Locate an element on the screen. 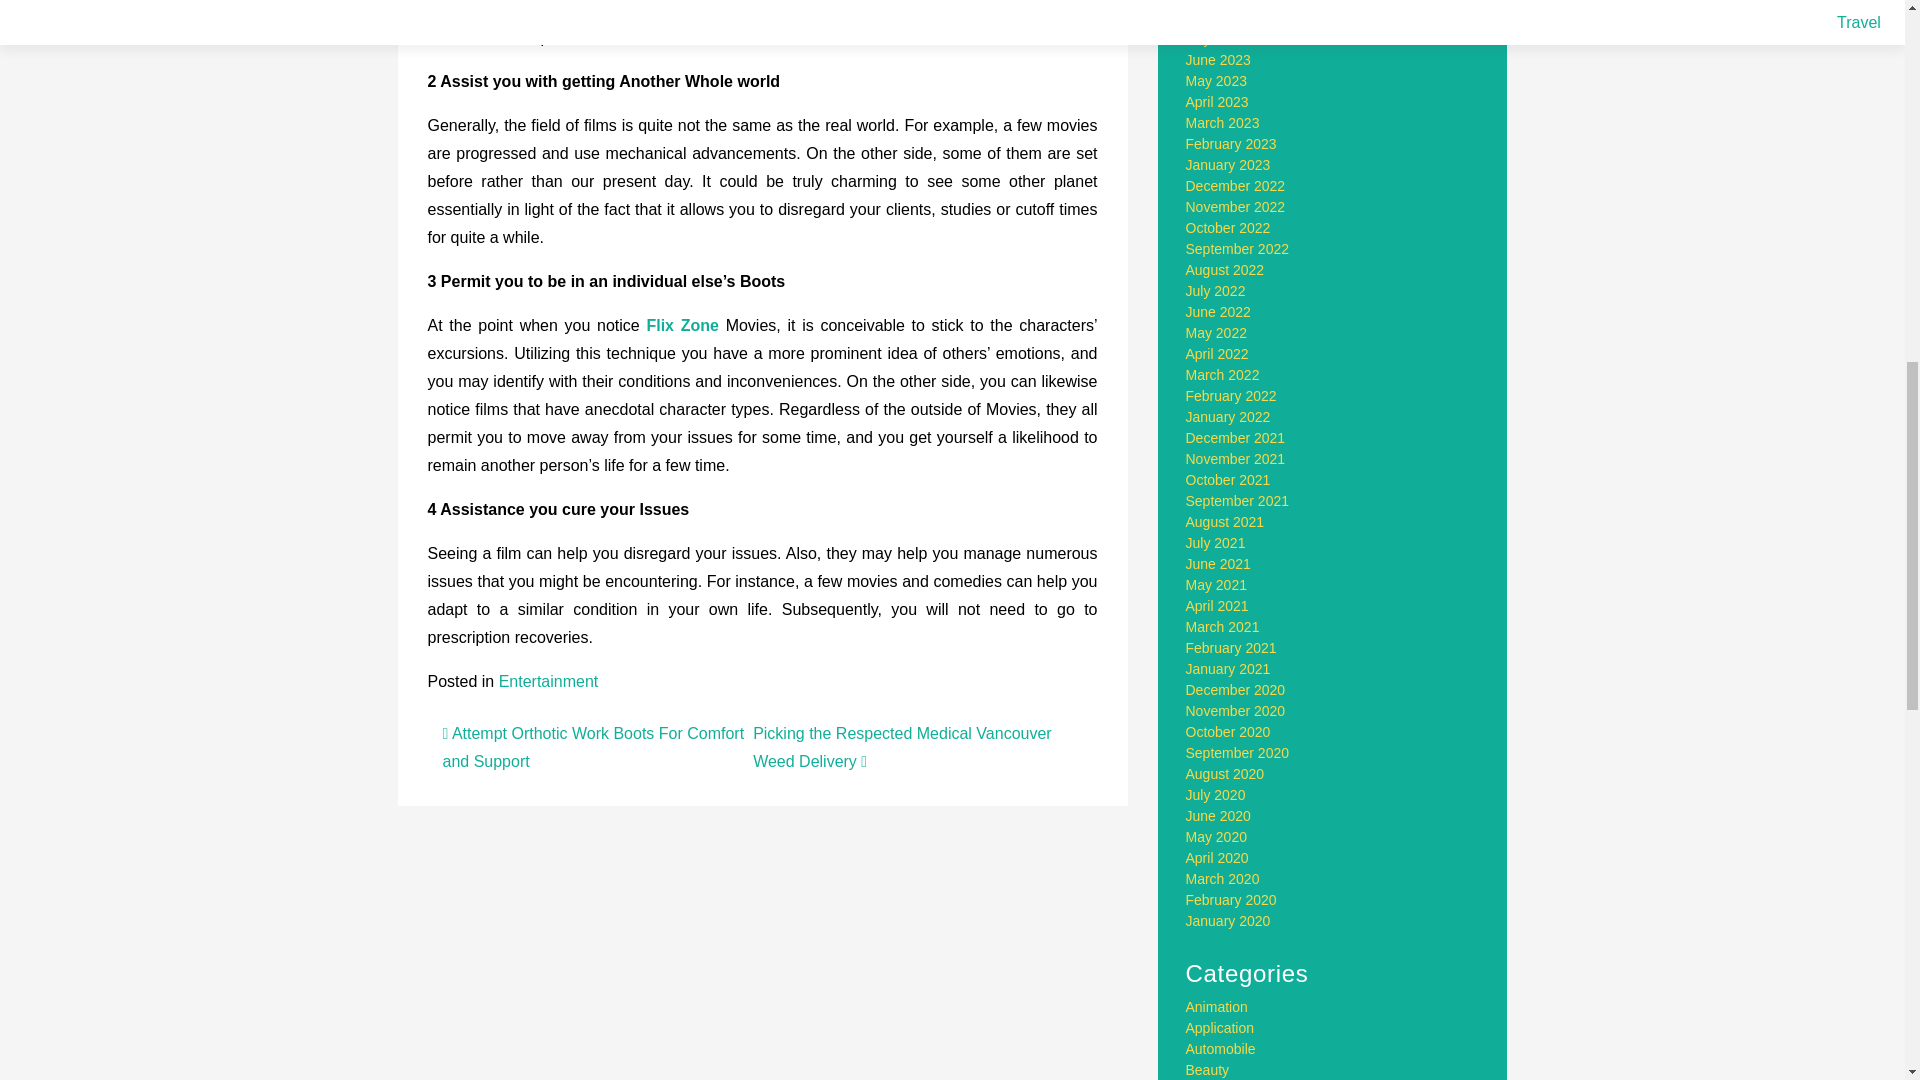 The height and width of the screenshot is (1080, 1920). Picking the Respected Medical Vancouver Weed Delivery  is located at coordinates (902, 747).